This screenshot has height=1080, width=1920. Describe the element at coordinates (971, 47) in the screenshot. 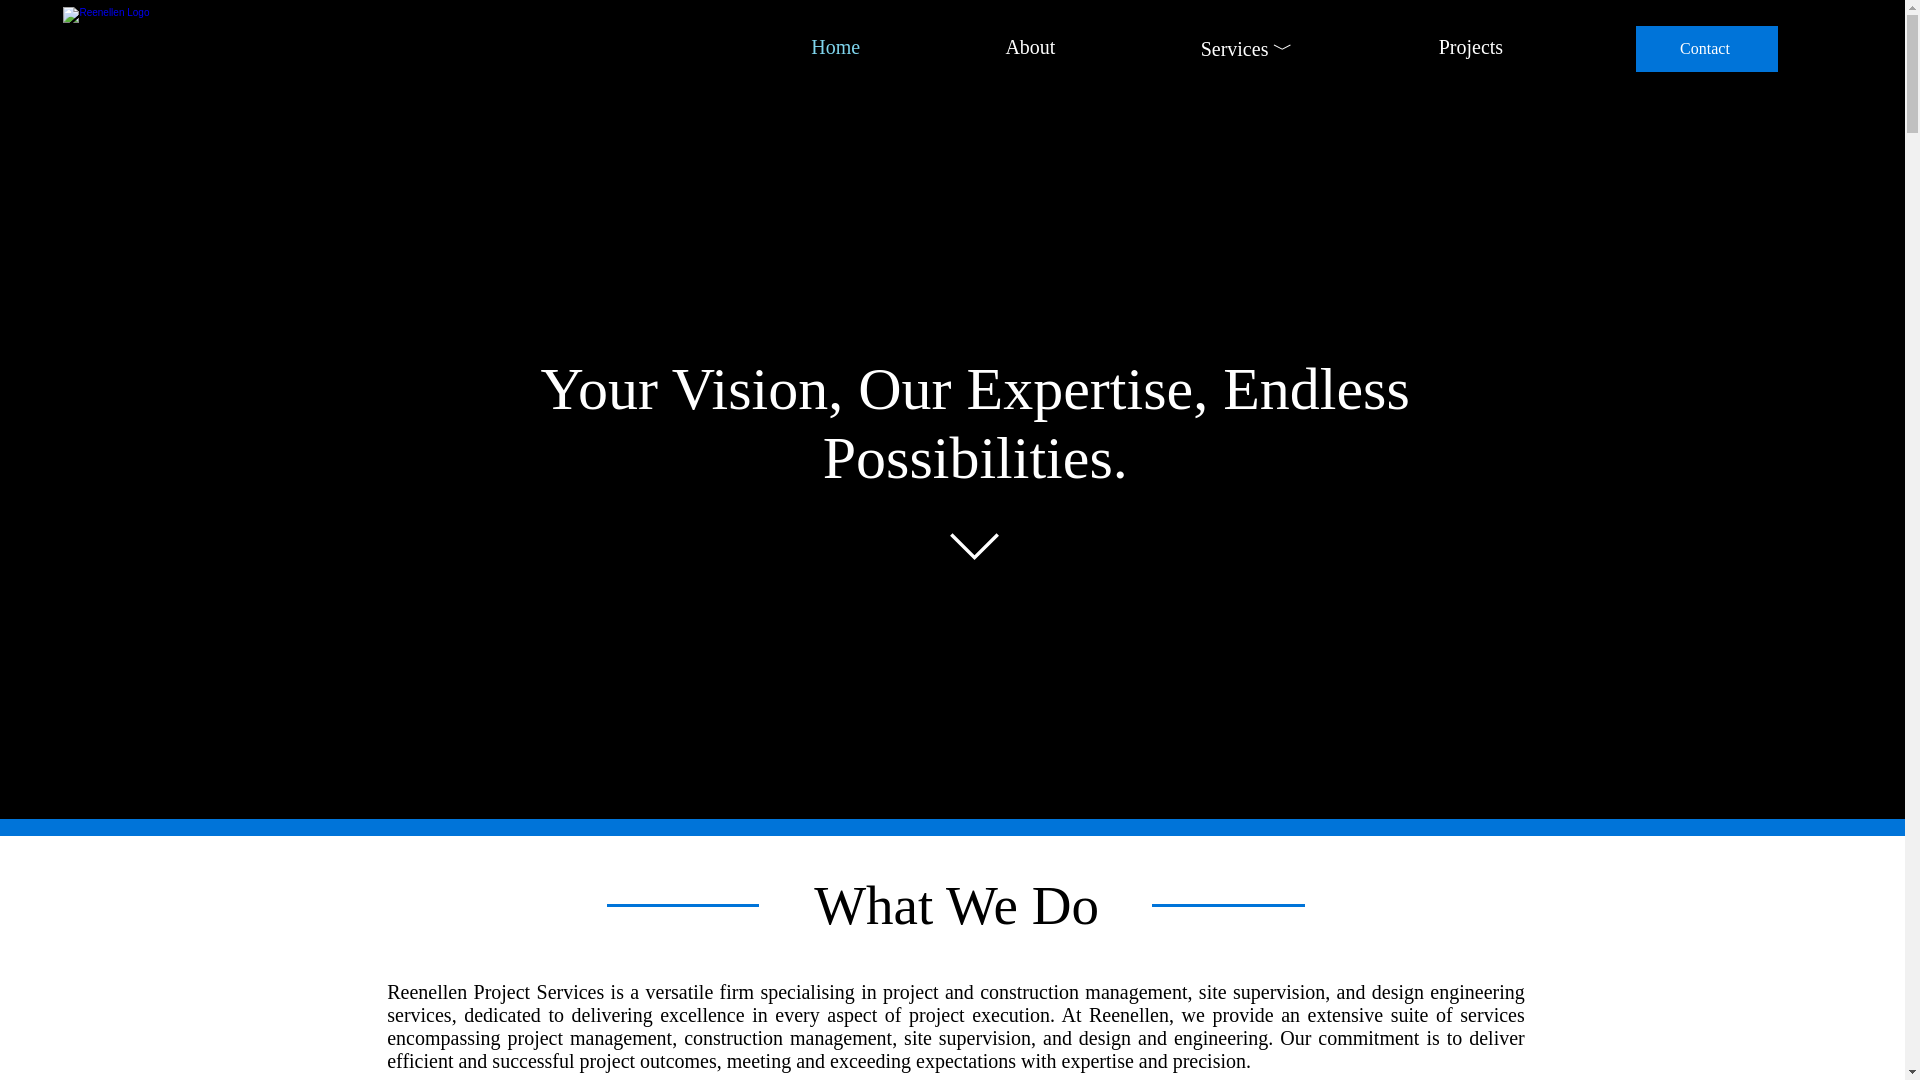

I see `About` at that location.